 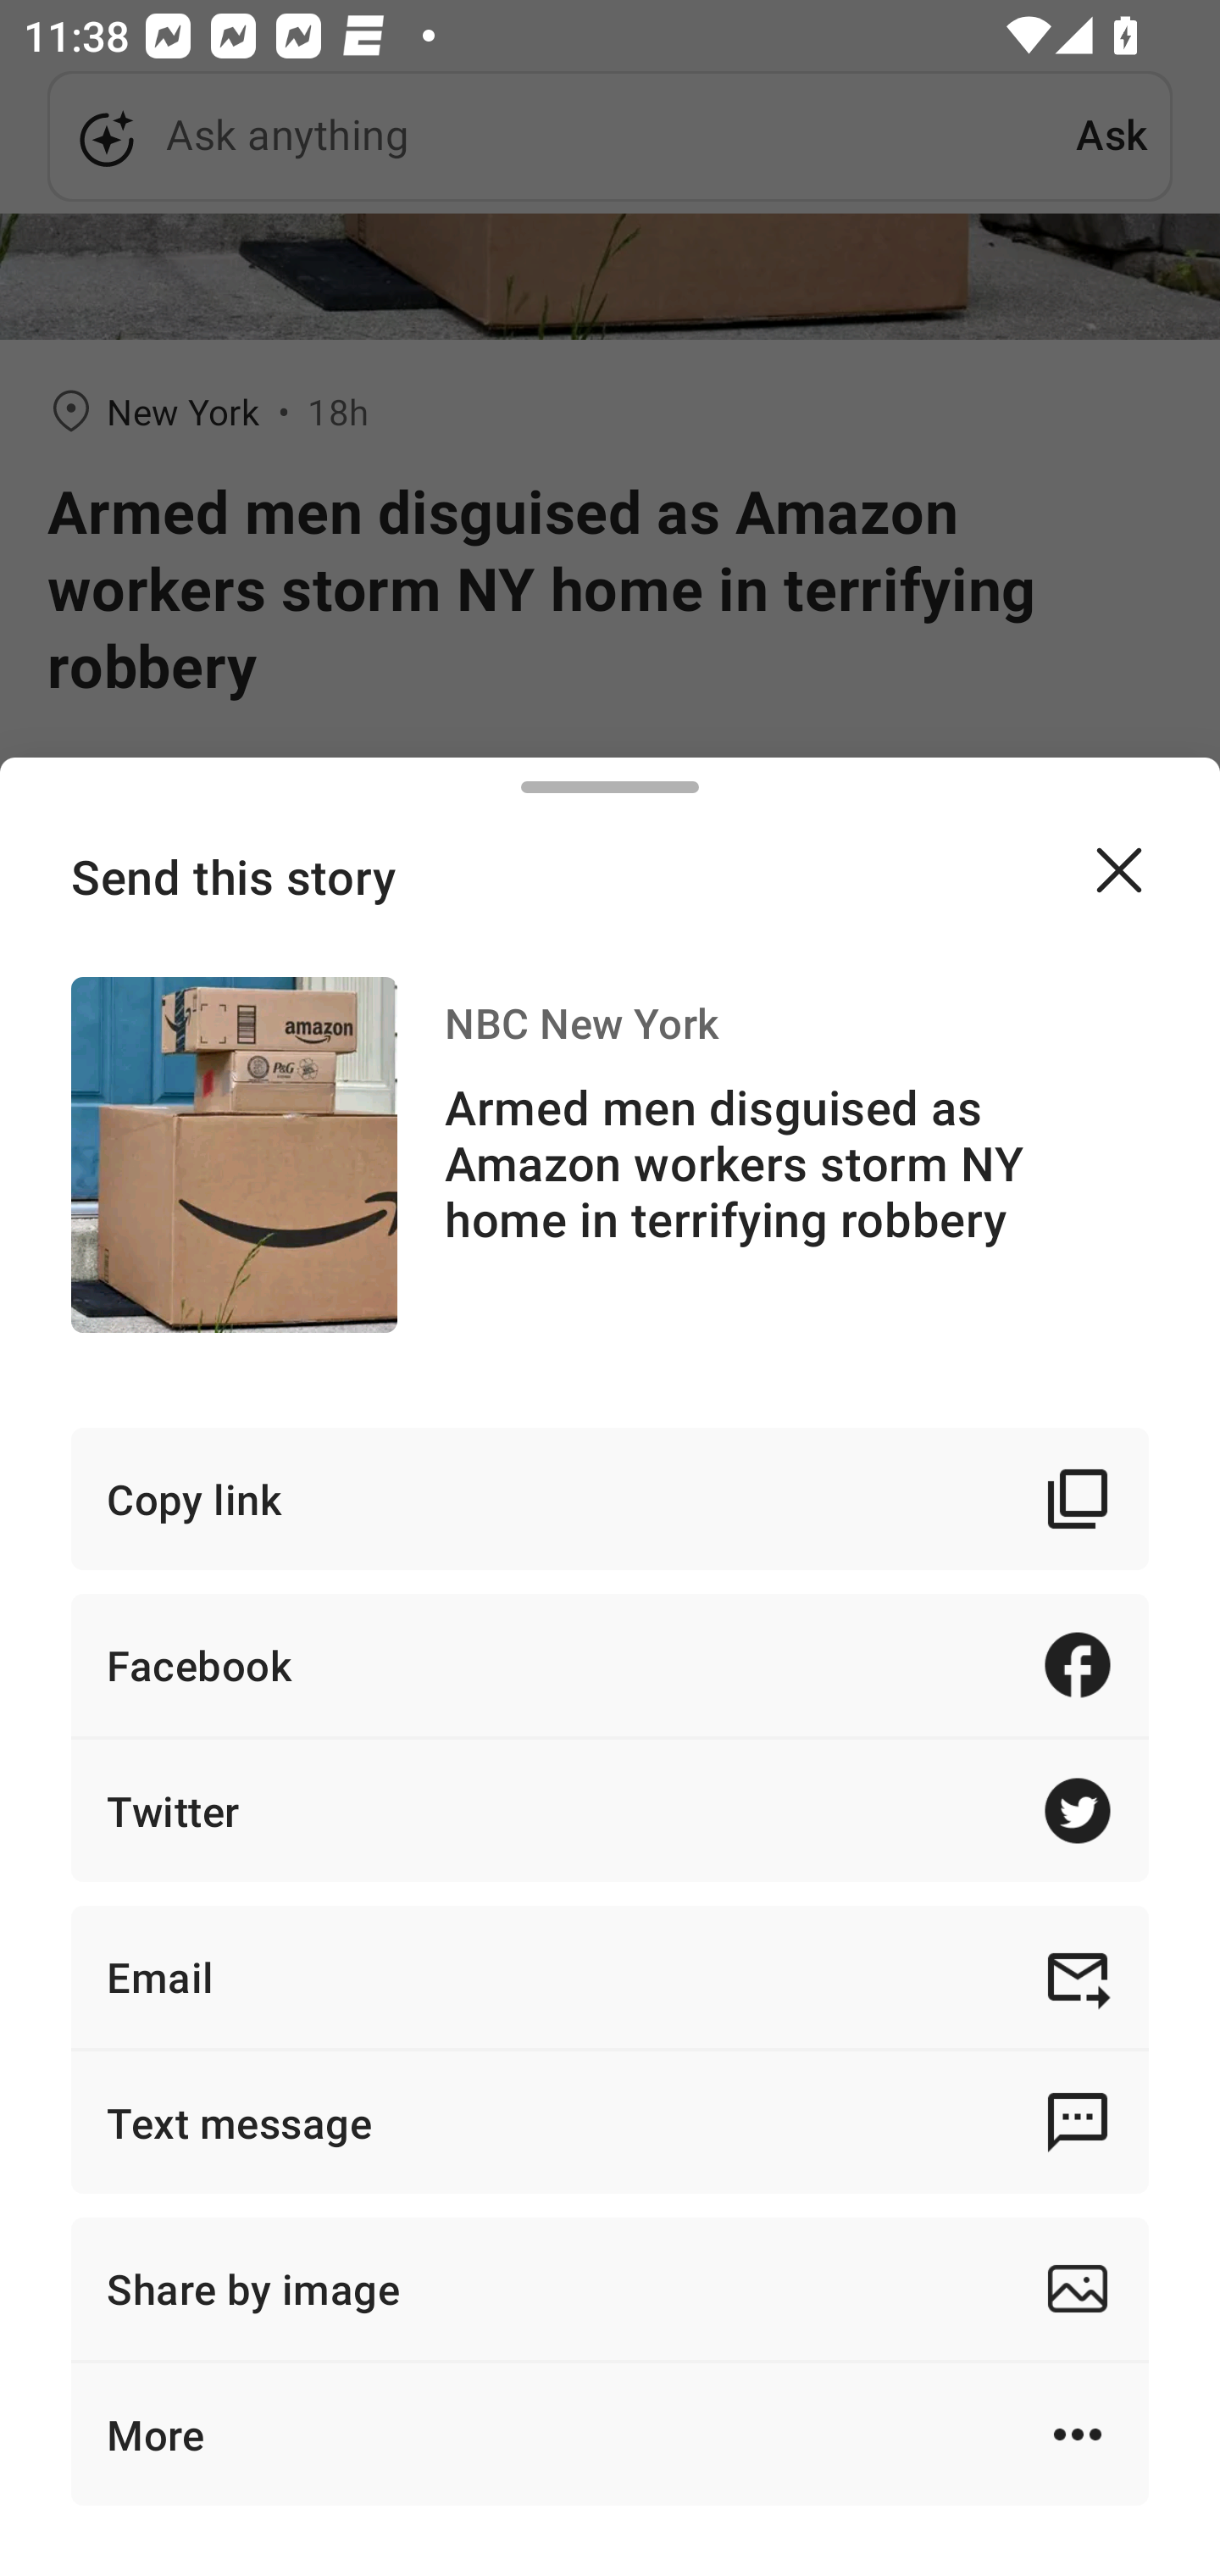 I want to click on More, so click(x=610, y=2434).